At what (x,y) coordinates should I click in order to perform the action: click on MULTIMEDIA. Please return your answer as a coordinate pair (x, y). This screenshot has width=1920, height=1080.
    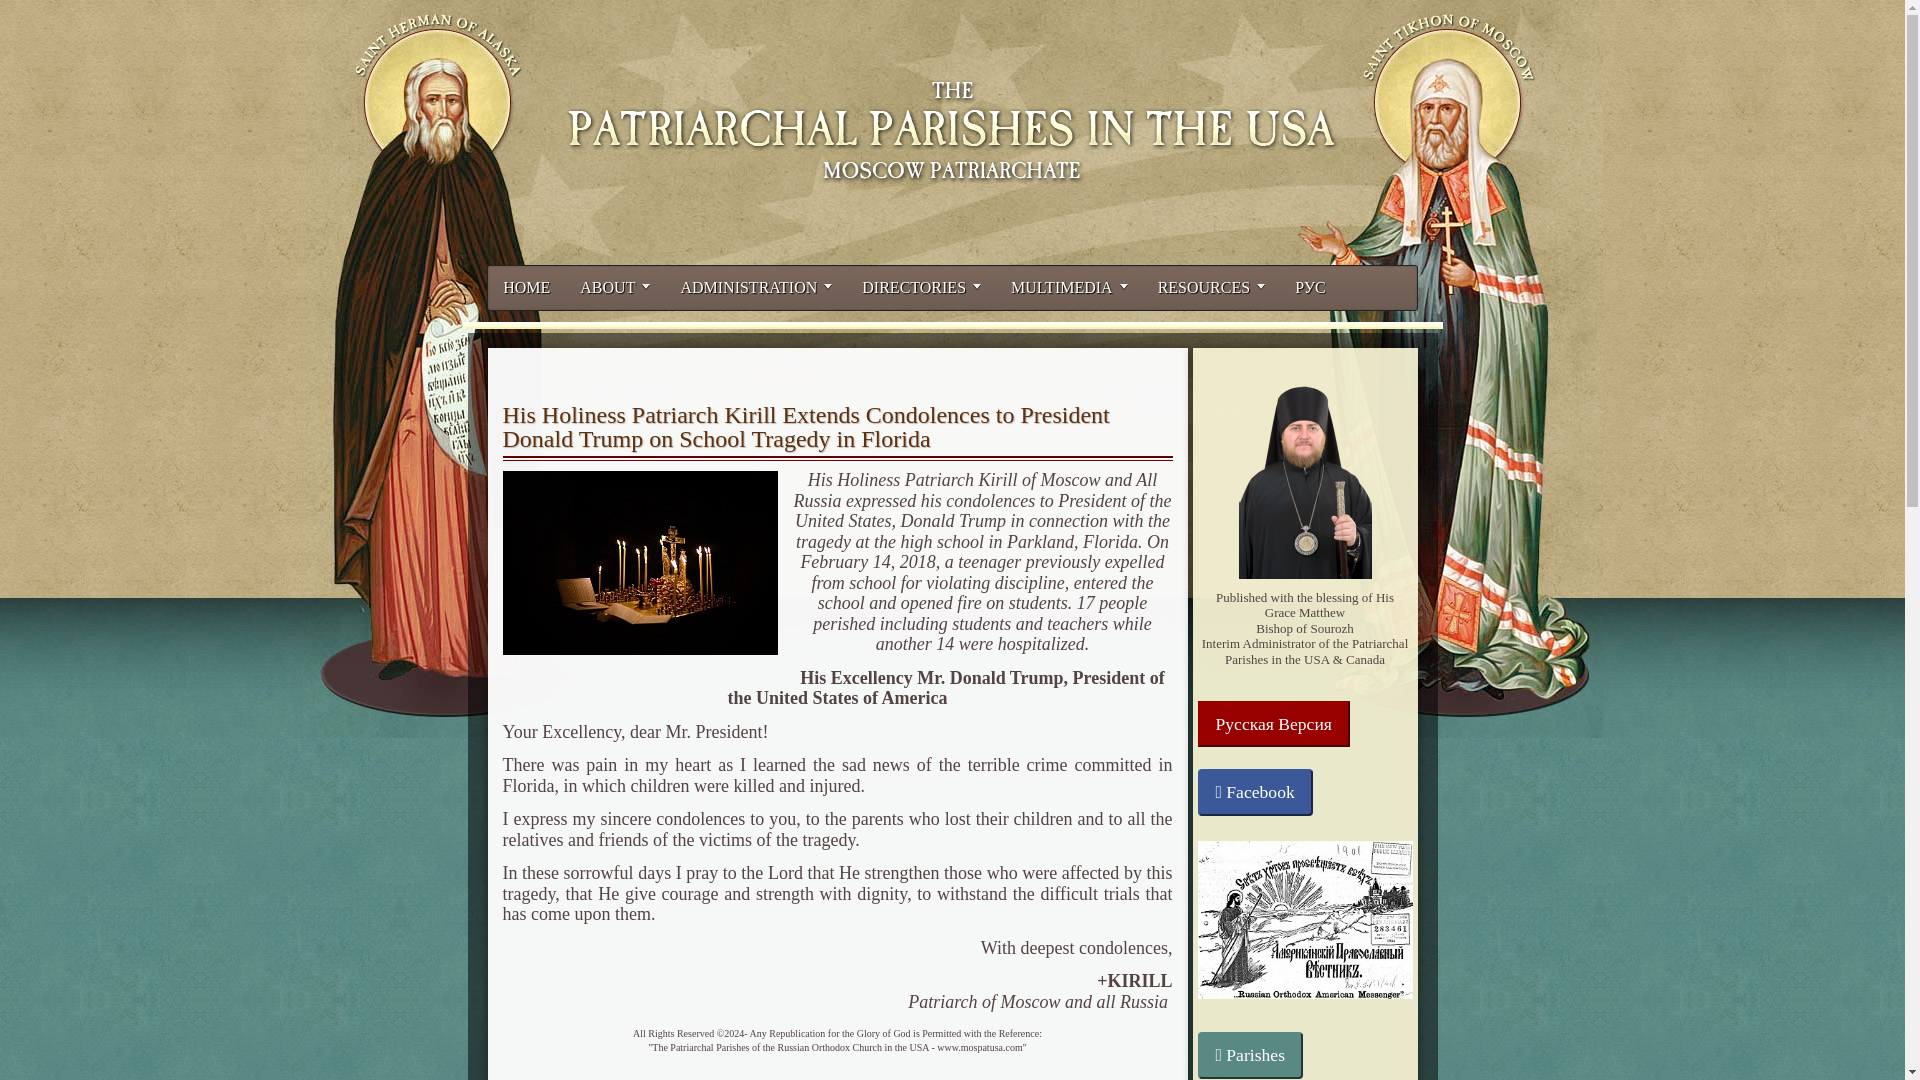
    Looking at the image, I should click on (1069, 288).